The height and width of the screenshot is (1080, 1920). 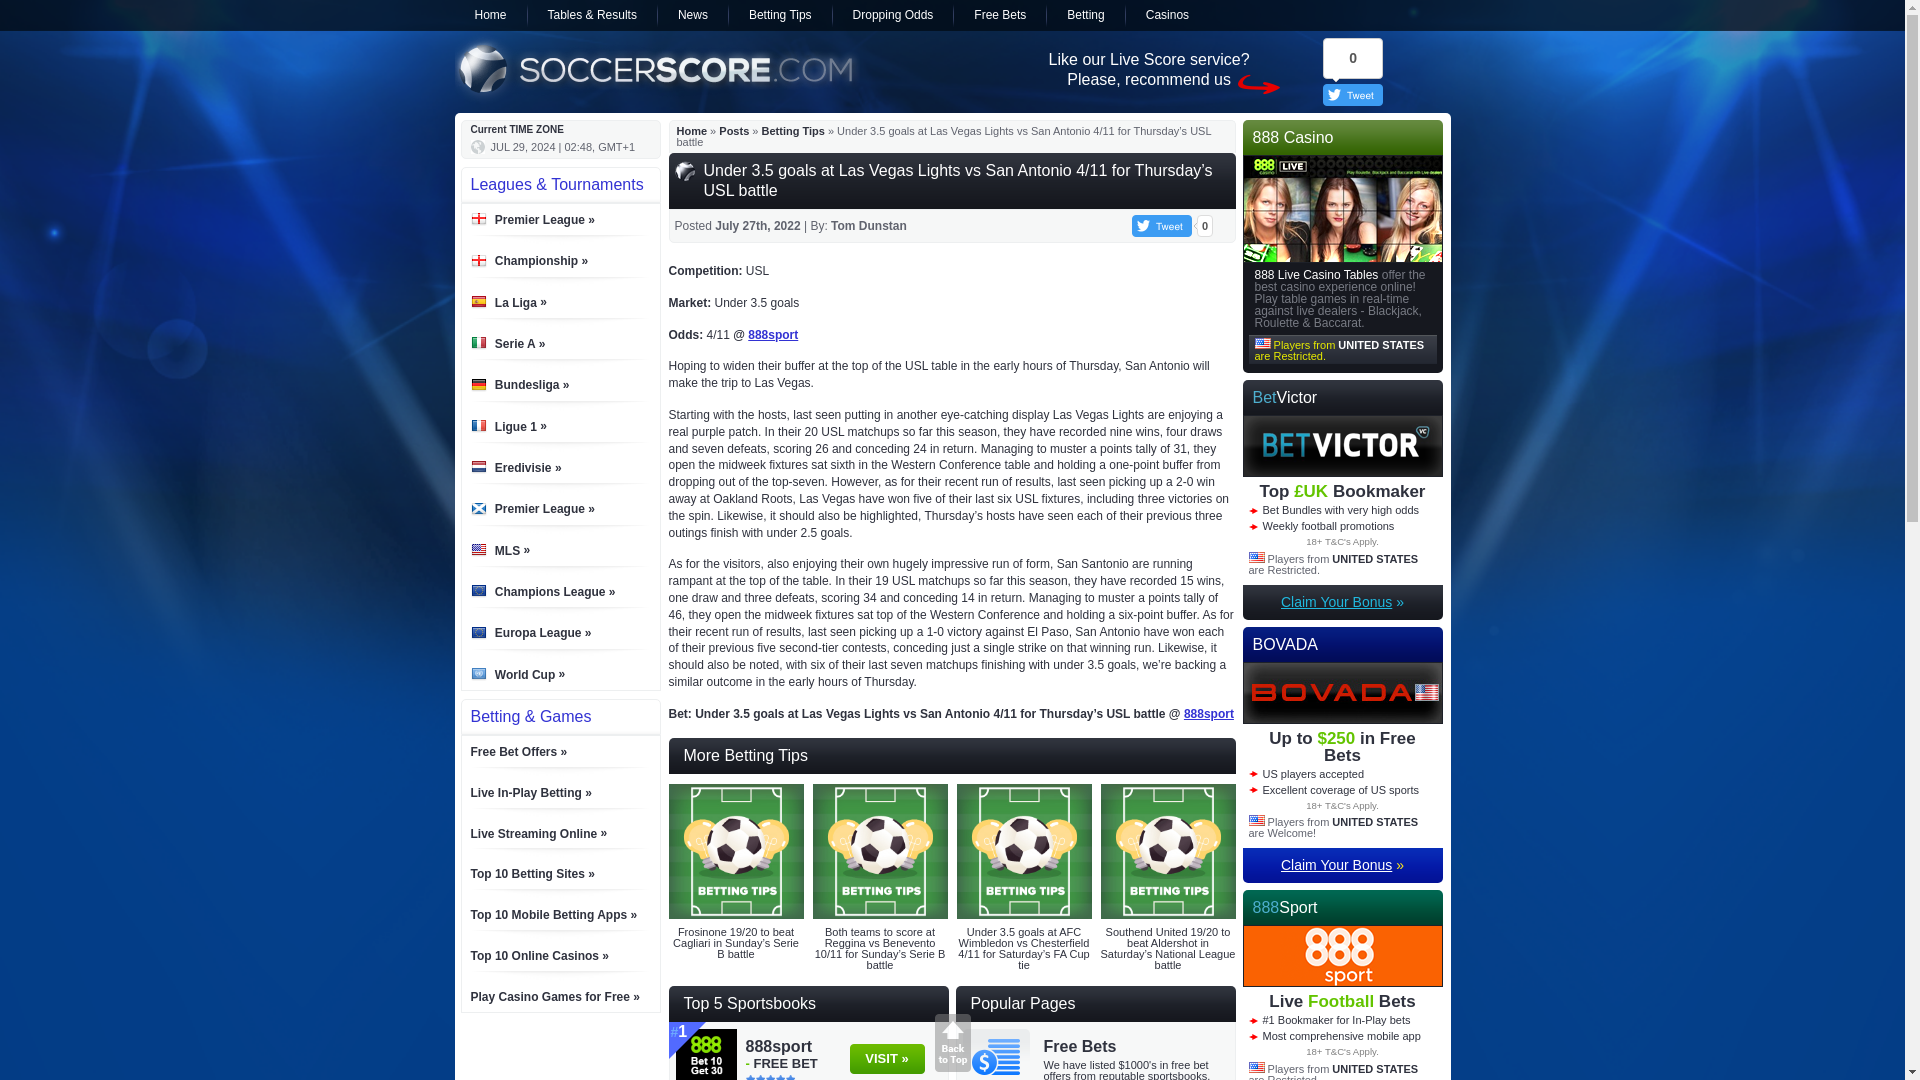 What do you see at coordinates (554, 997) in the screenshot?
I see `Play Casino Games for Free` at bounding box center [554, 997].